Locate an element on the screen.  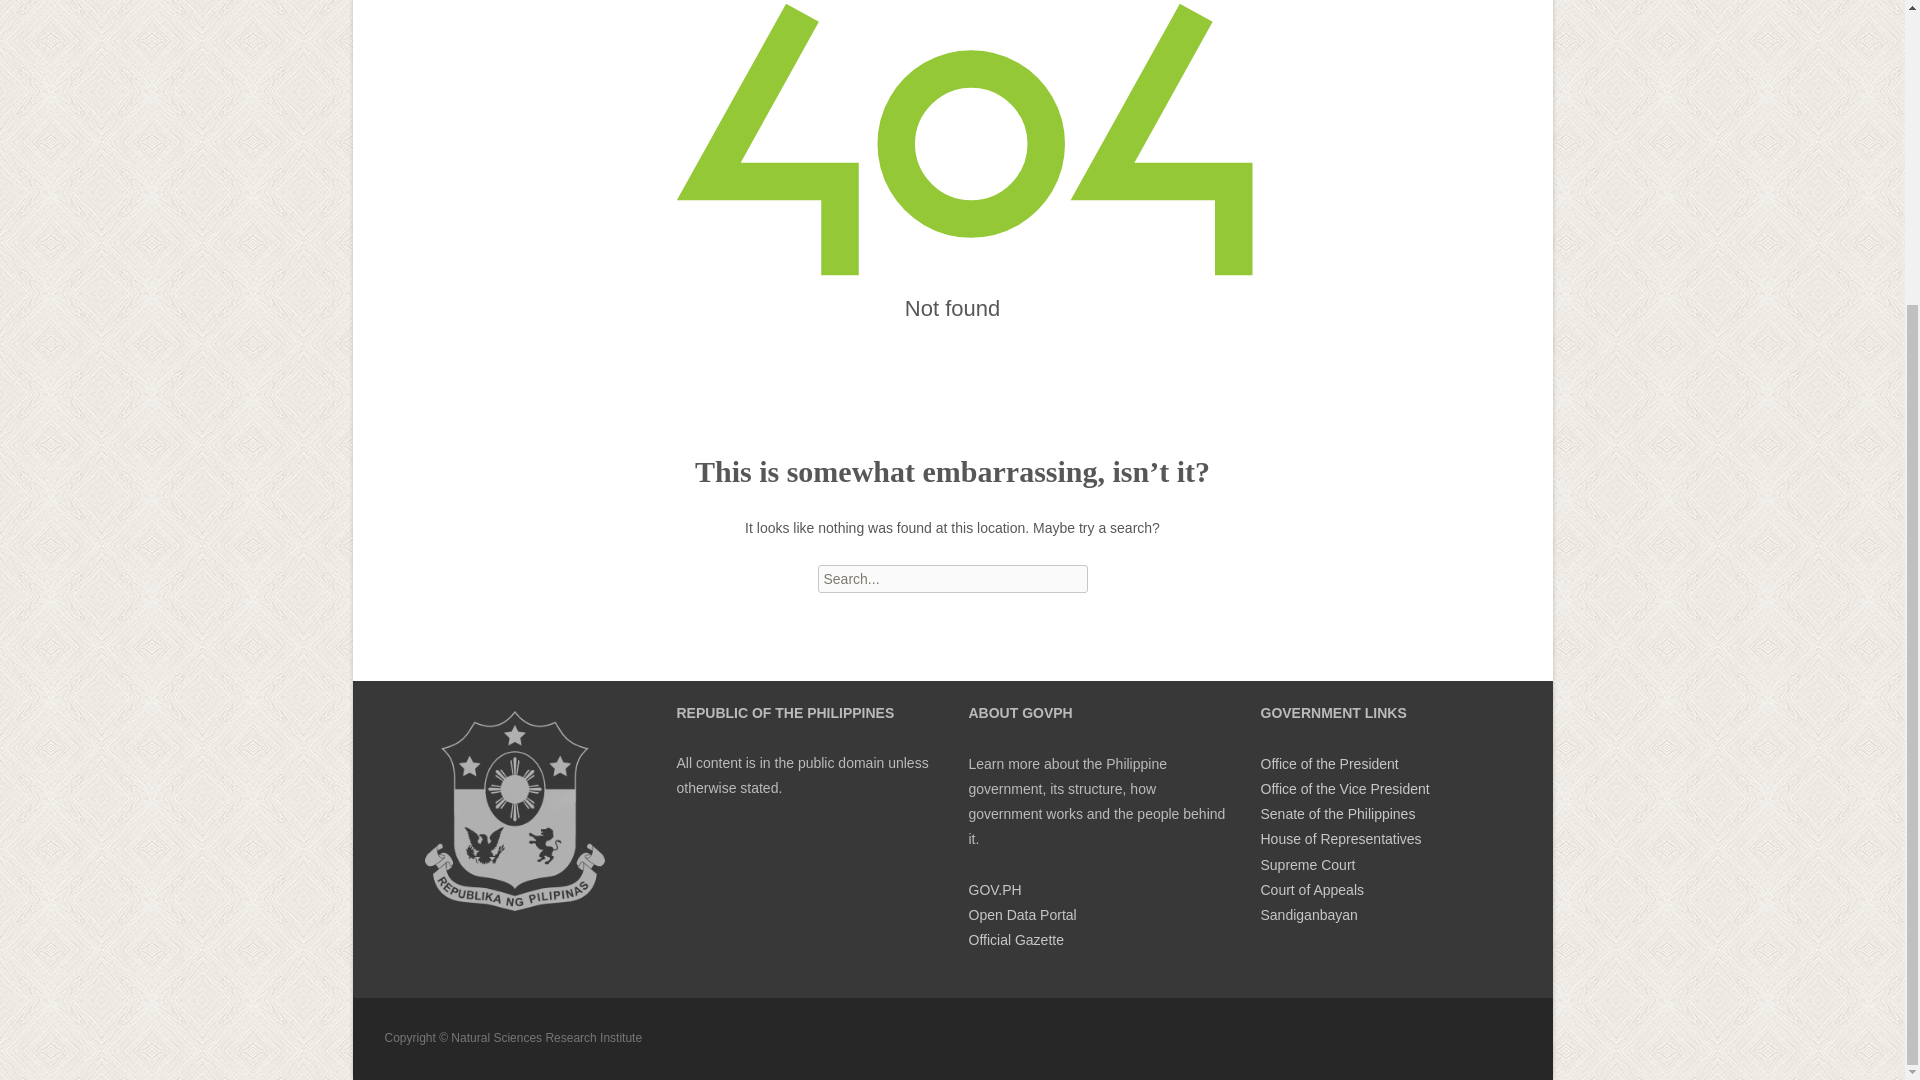
Open Data Portal is located at coordinates (1021, 915).